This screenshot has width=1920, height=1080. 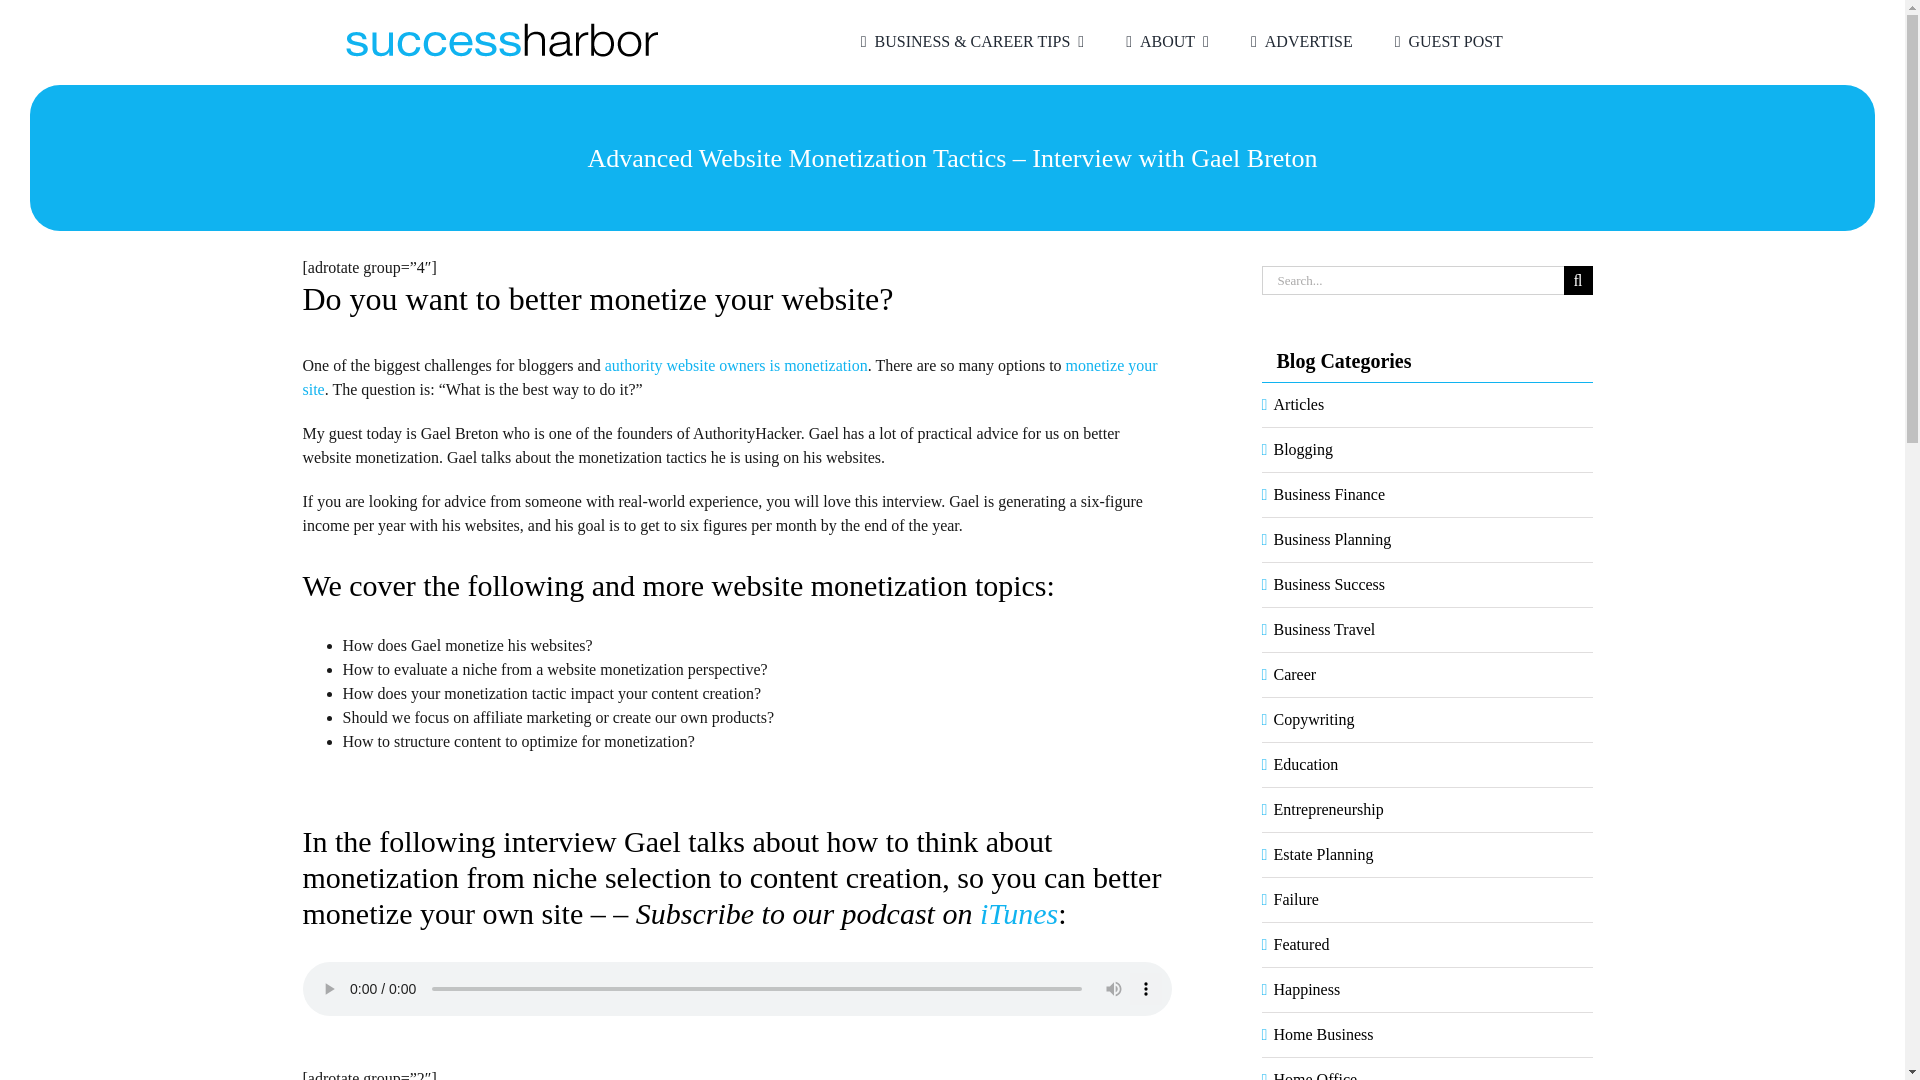 I want to click on GUEST POST, so click(x=1444, y=42).